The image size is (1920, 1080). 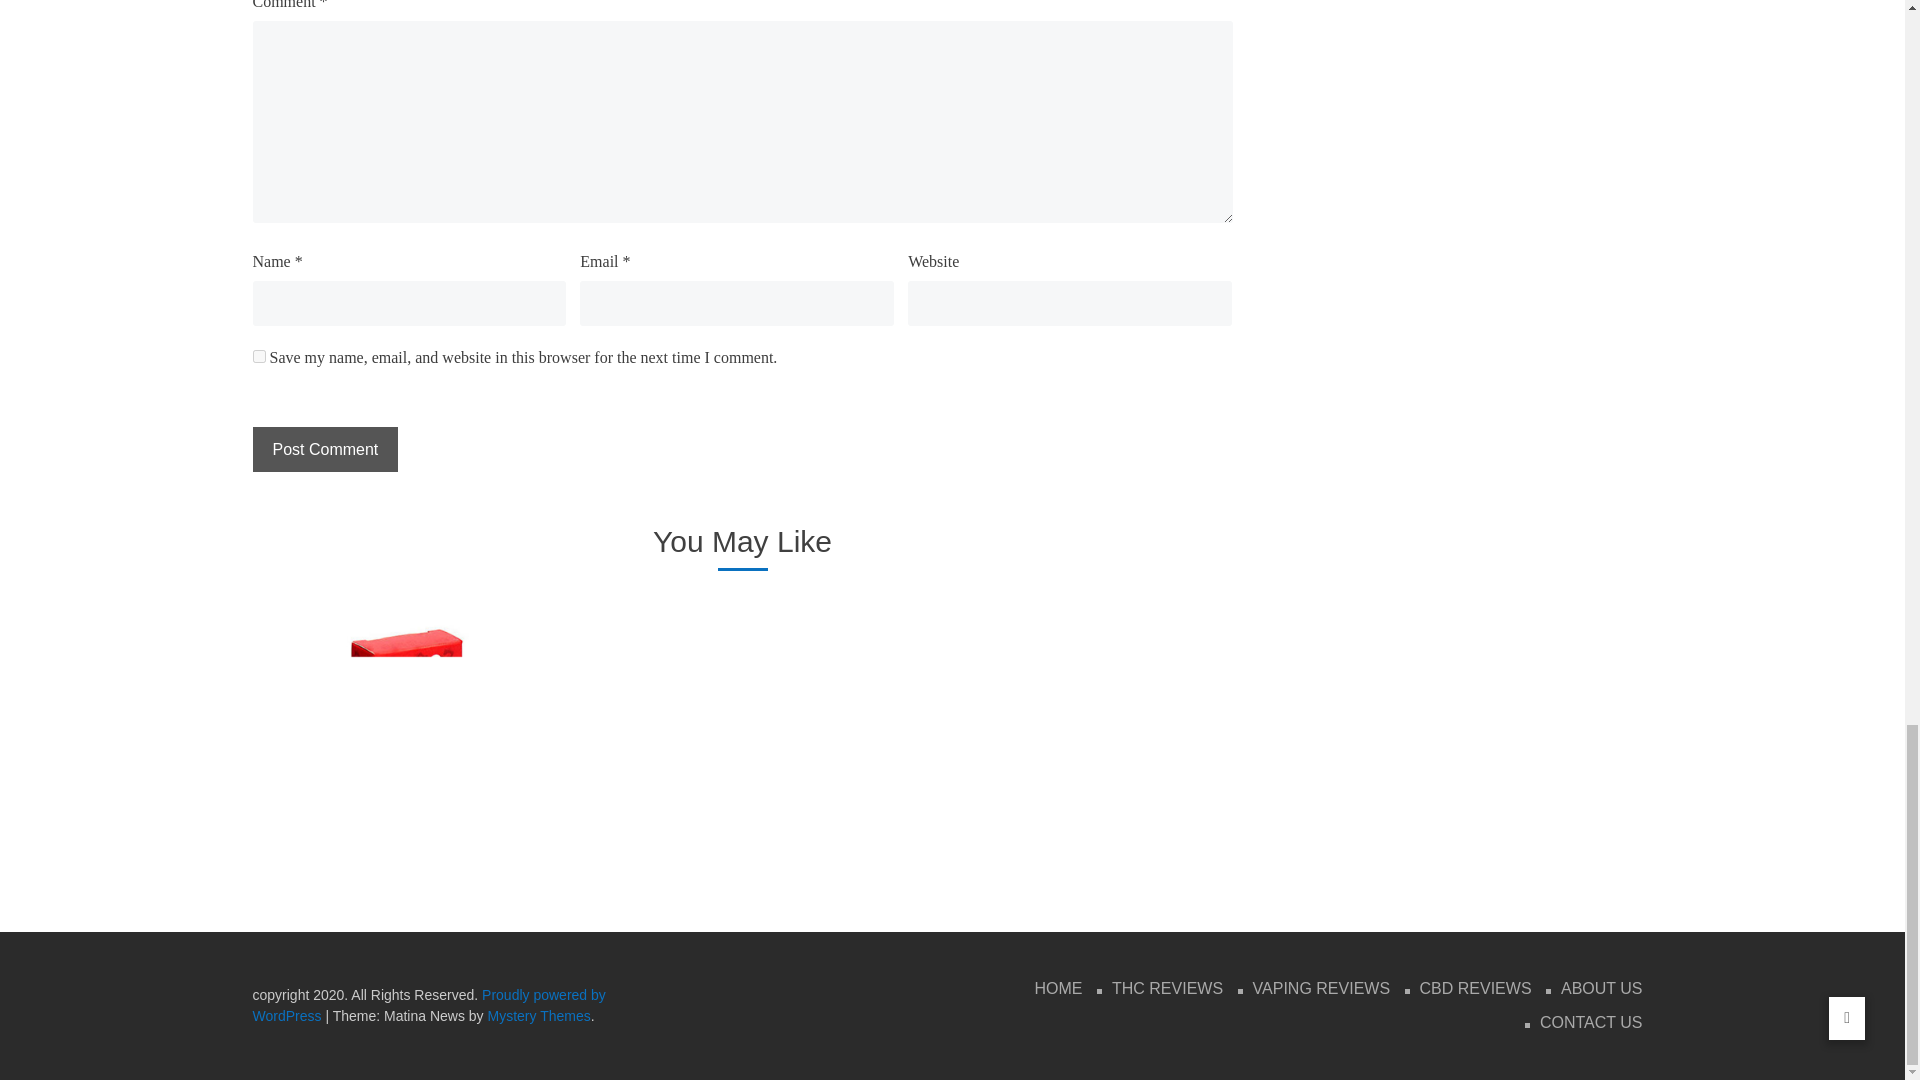 I want to click on Mystery Themes, so click(x=539, y=1015).